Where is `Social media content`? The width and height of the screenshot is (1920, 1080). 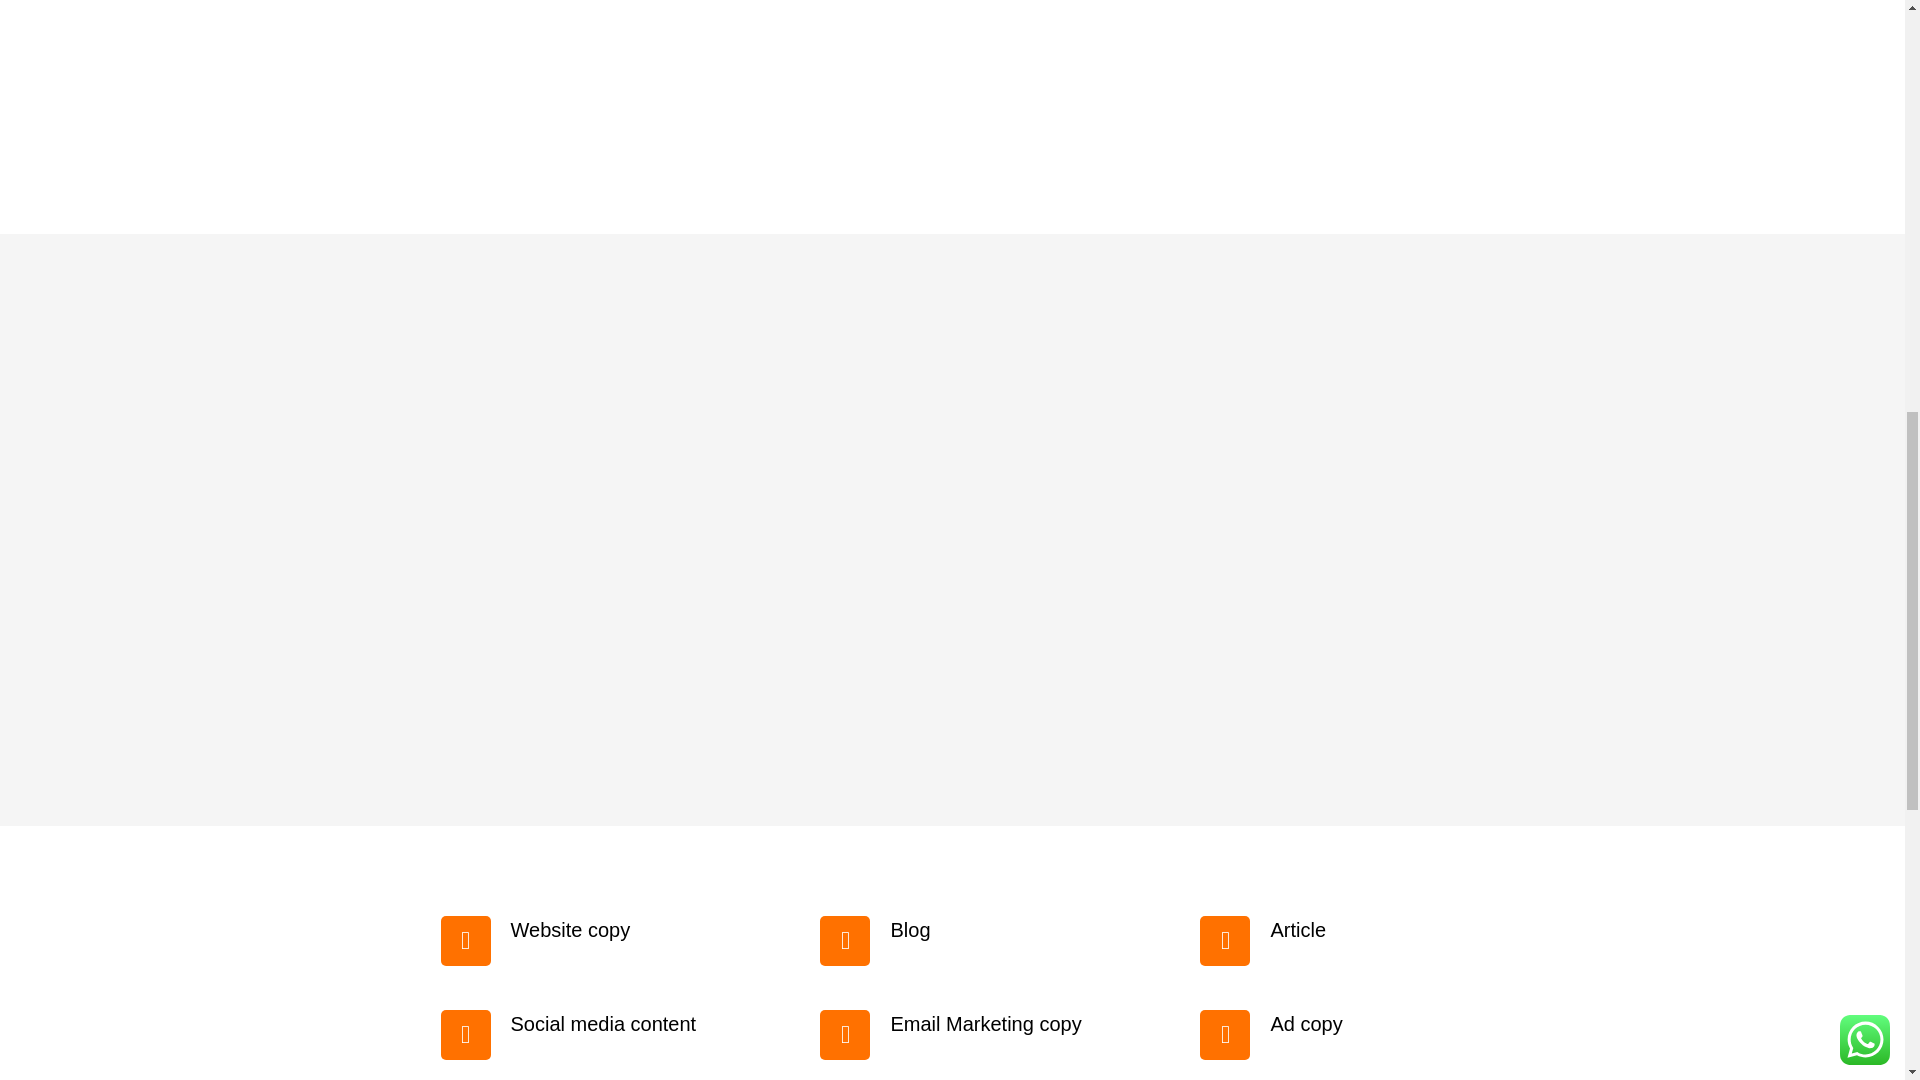 Social media content is located at coordinates (602, 1024).